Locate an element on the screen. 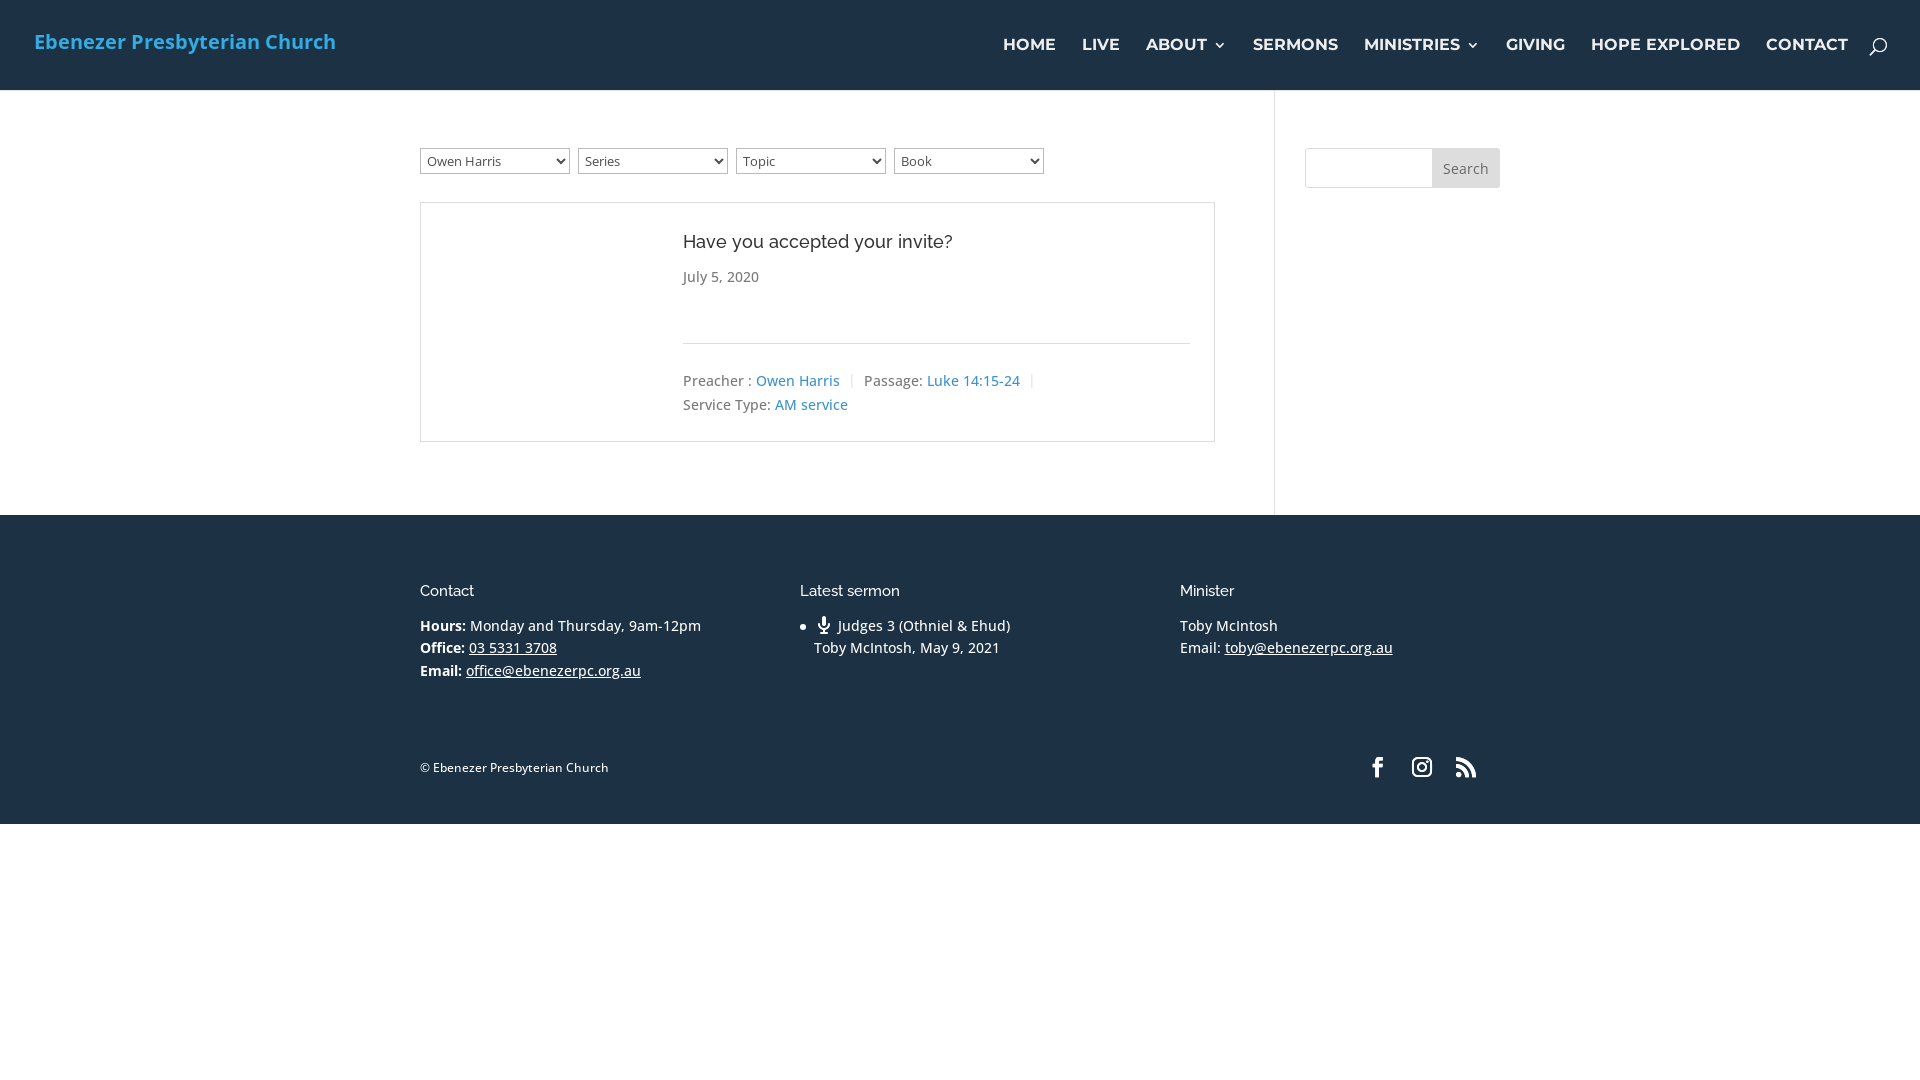  CONTACT is located at coordinates (1807, 64).